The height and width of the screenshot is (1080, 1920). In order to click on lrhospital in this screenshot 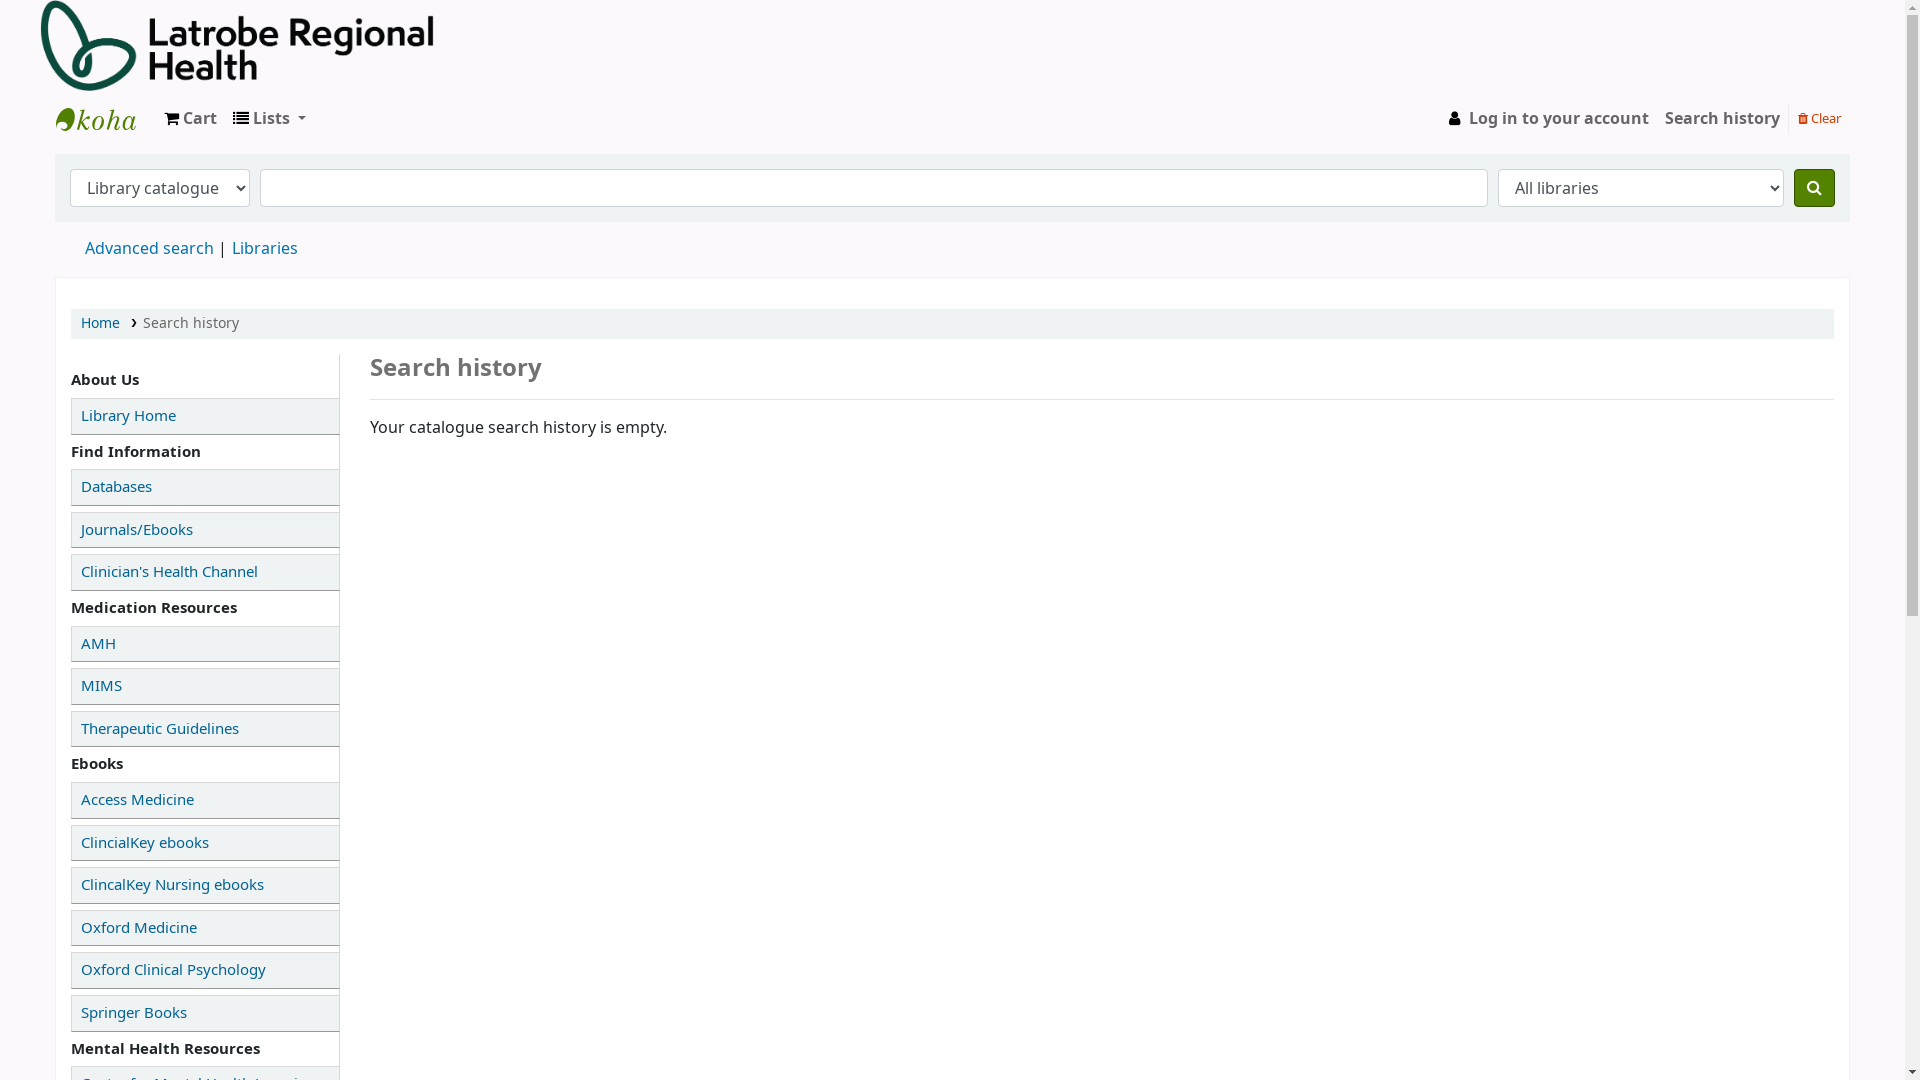, I will do `click(106, 119)`.